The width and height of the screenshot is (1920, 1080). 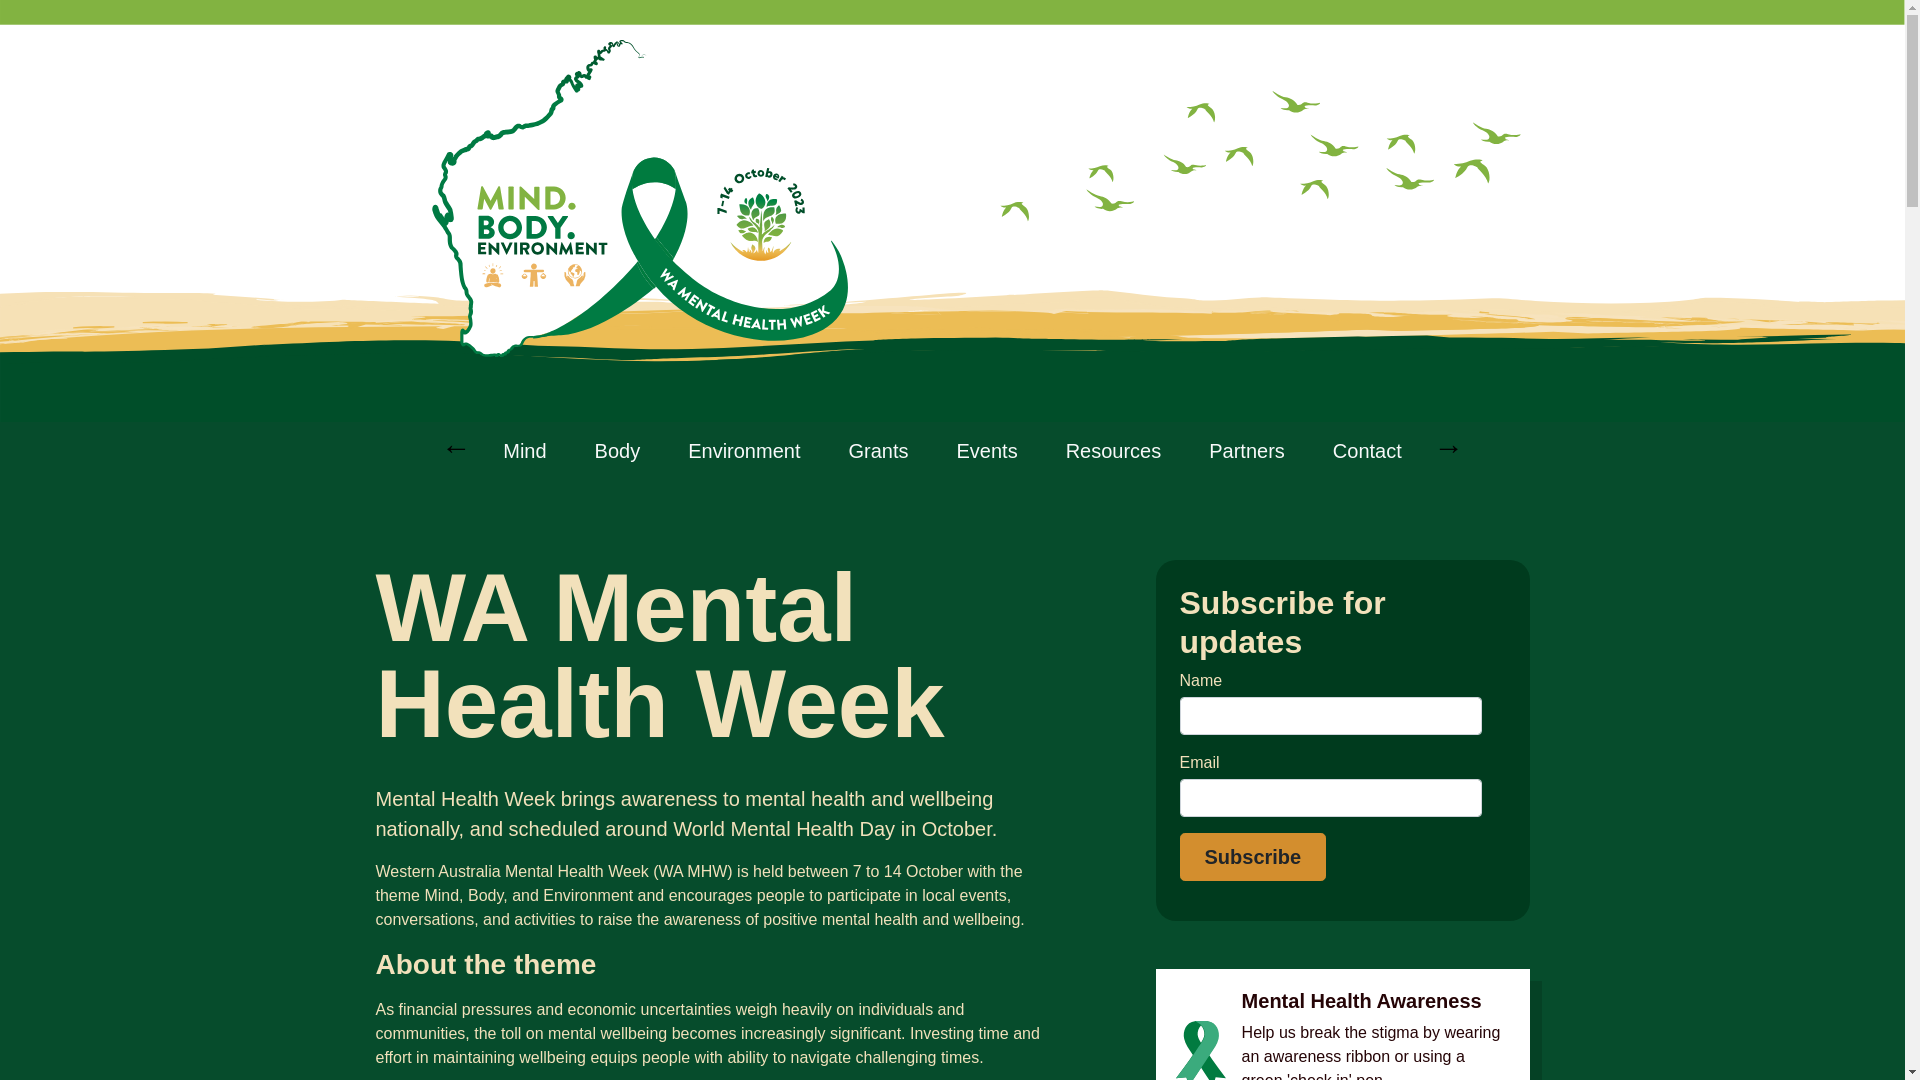 What do you see at coordinates (1114, 451) in the screenshot?
I see `Resources` at bounding box center [1114, 451].